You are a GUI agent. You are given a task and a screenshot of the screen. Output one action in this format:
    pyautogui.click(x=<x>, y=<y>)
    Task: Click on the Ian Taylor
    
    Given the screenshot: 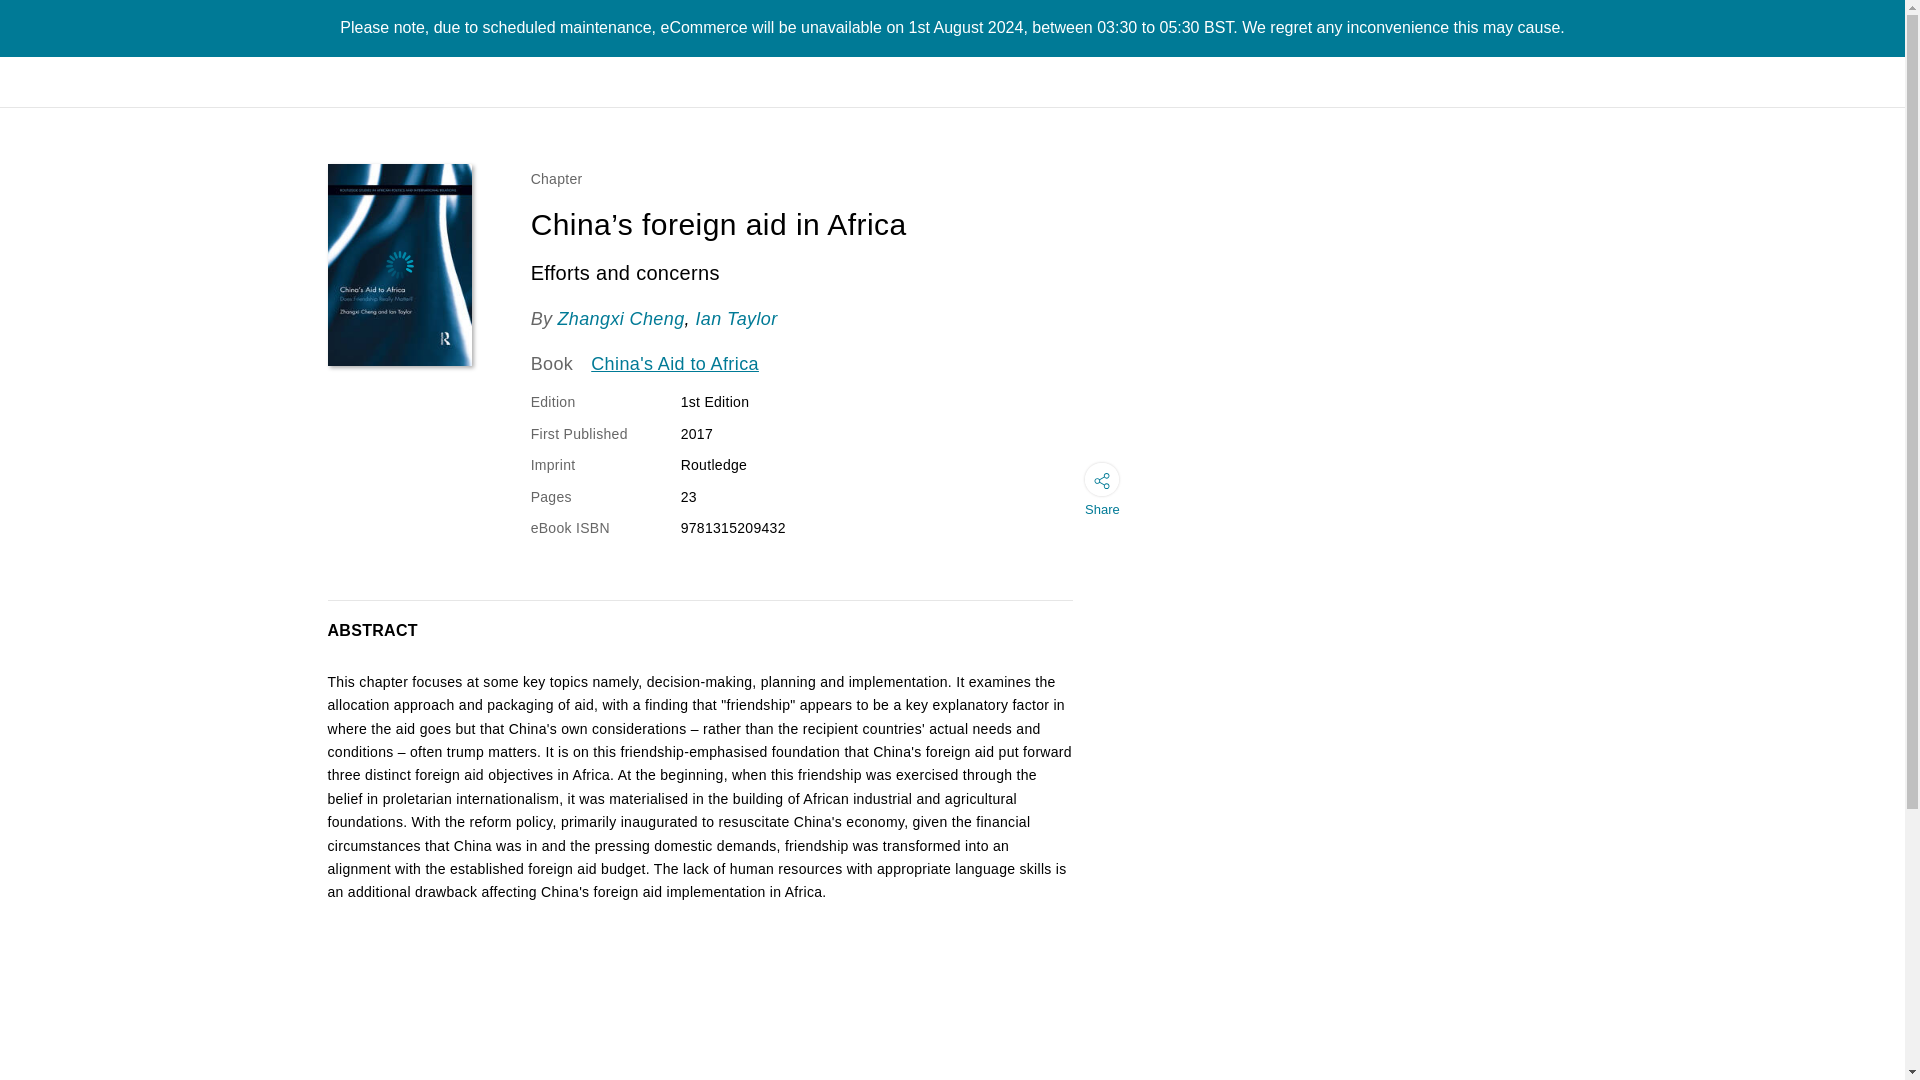 What is the action you would take?
    pyautogui.click(x=736, y=318)
    